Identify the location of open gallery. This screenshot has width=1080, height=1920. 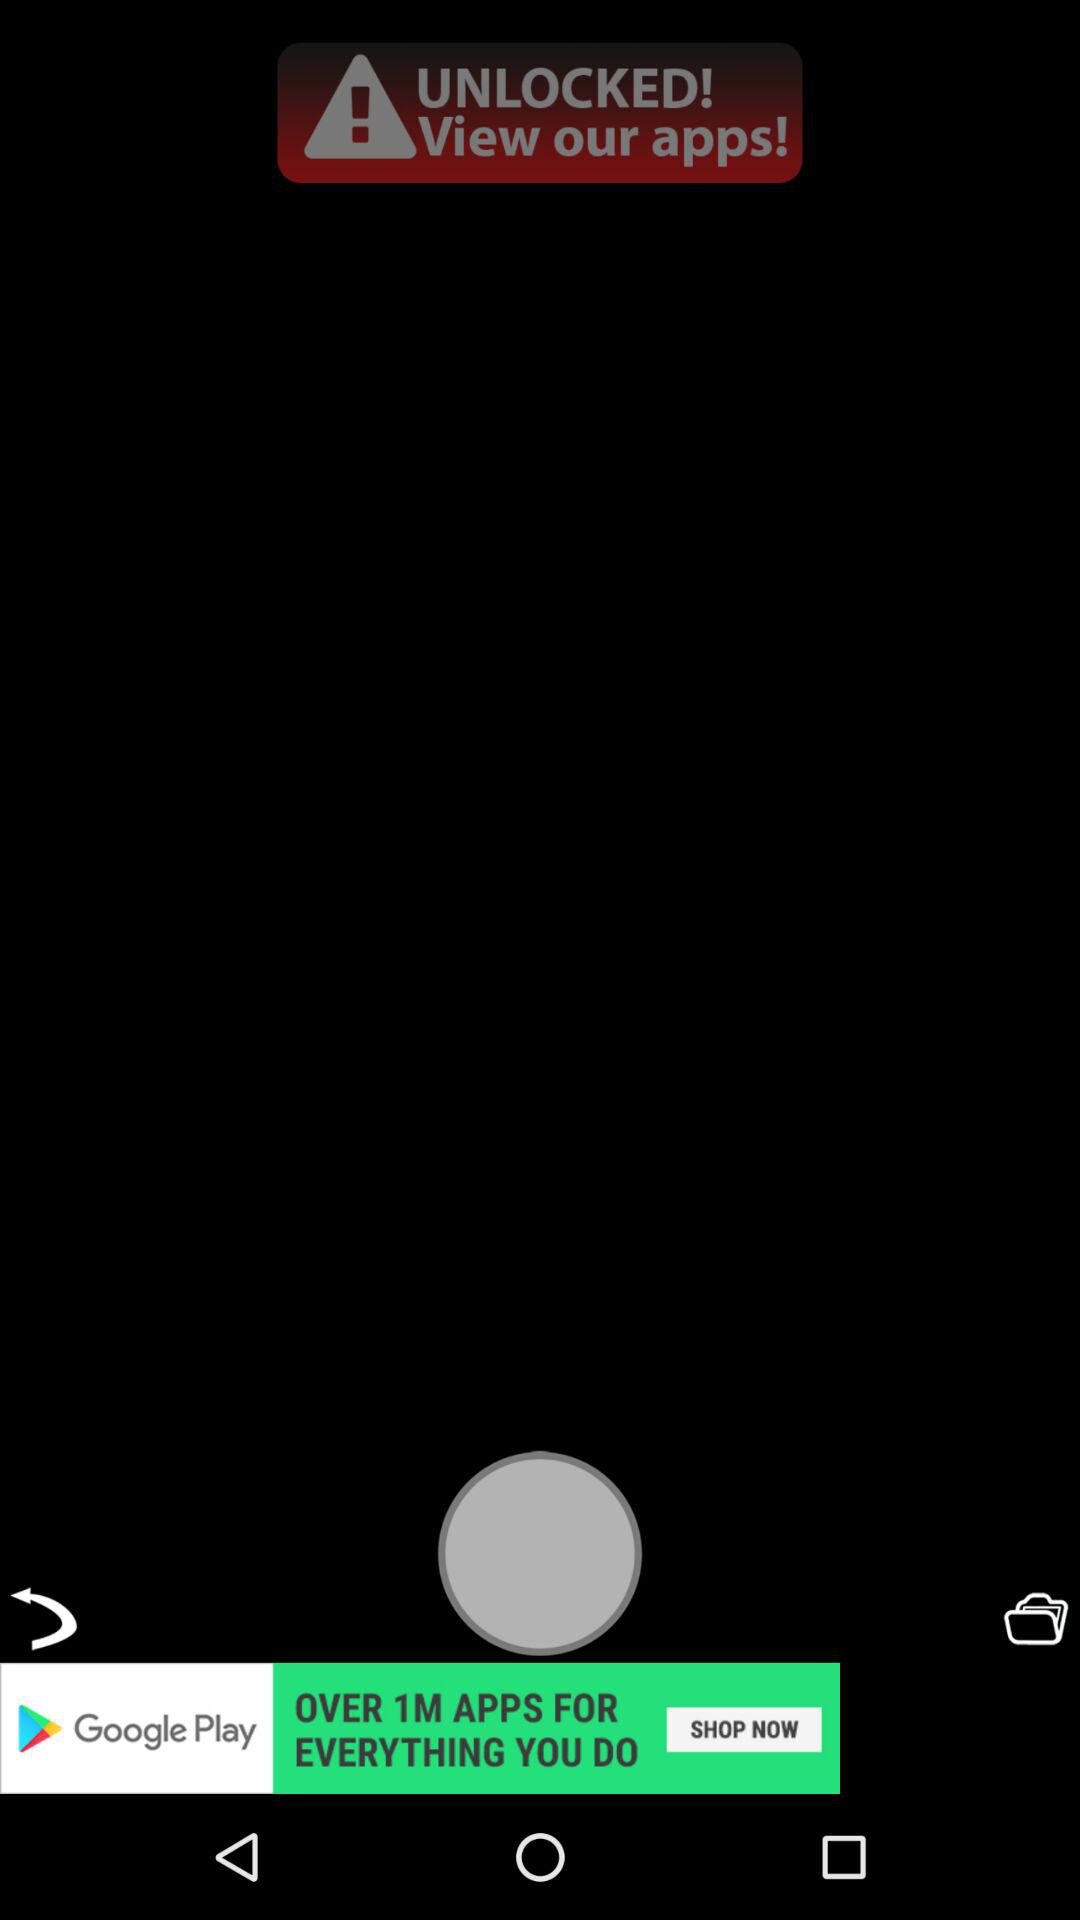
(1036, 1618).